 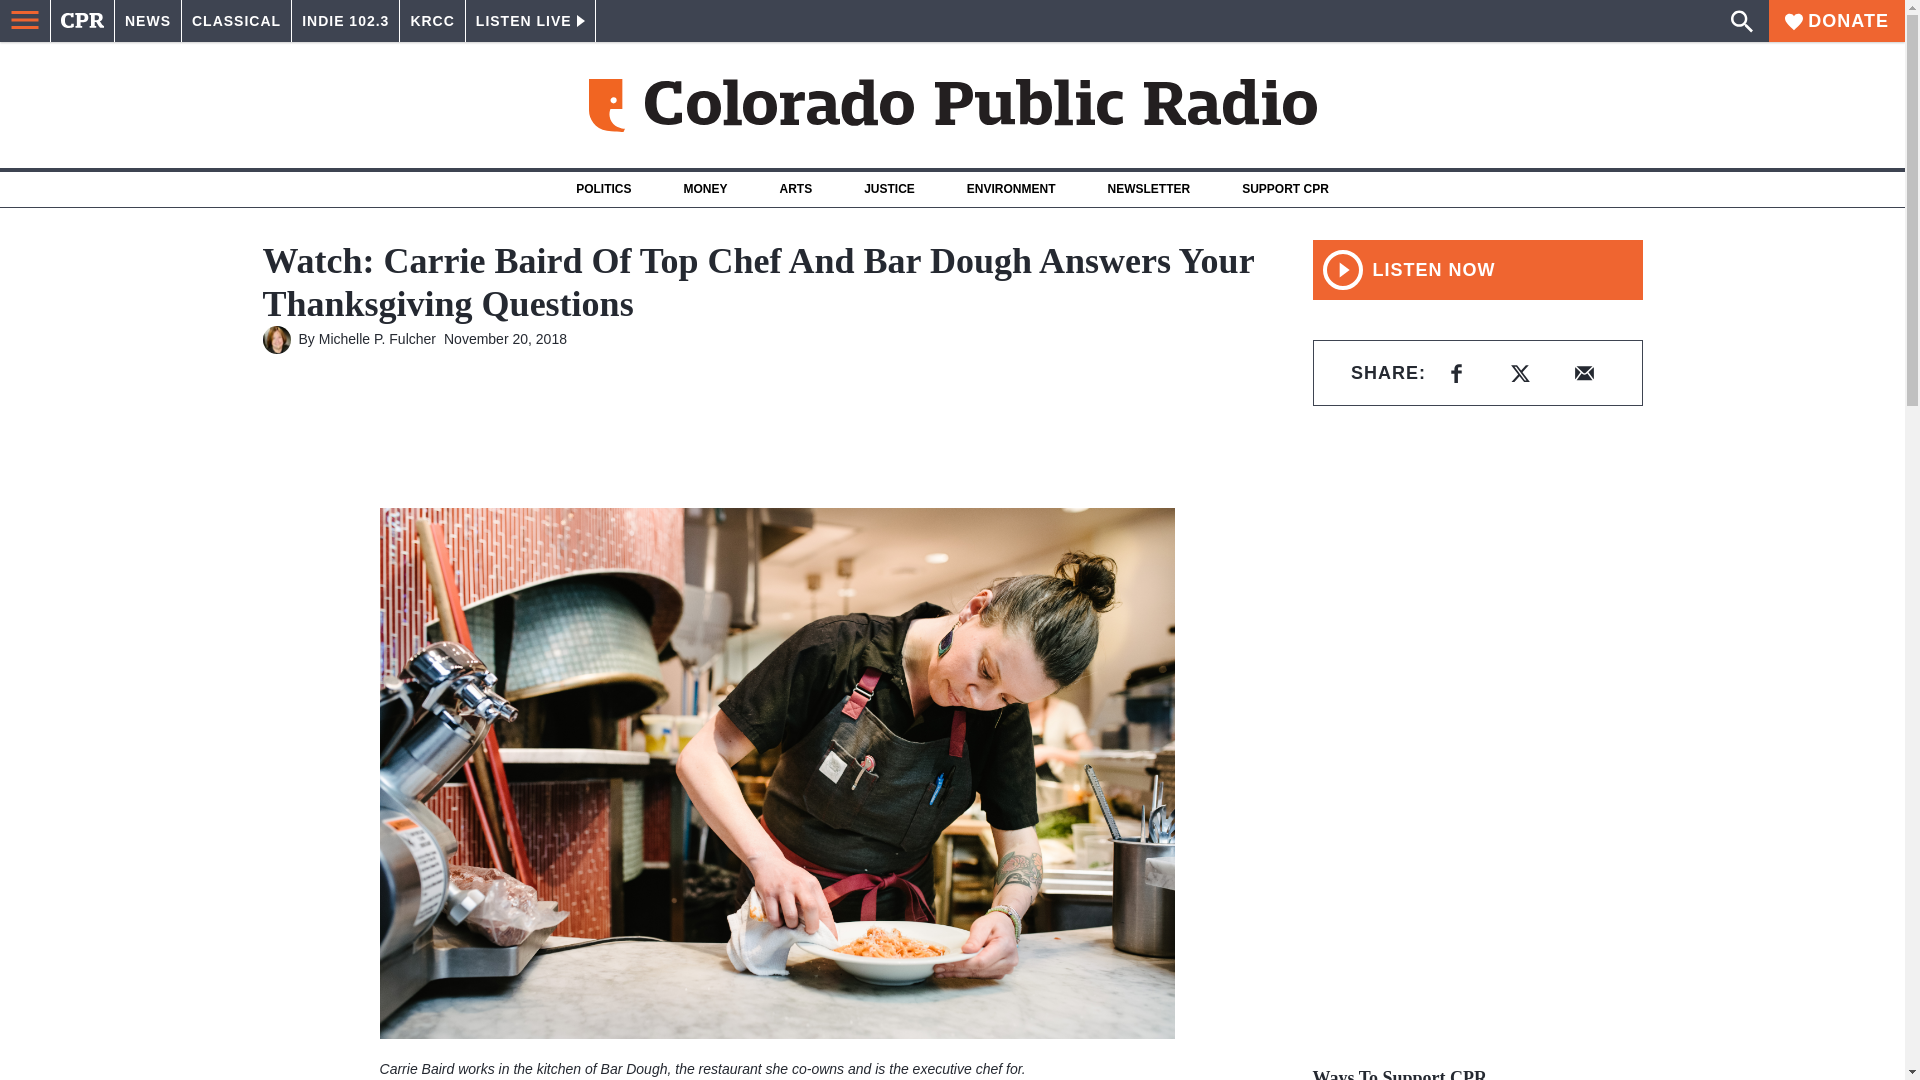 What do you see at coordinates (236, 21) in the screenshot?
I see `CLASSICAL` at bounding box center [236, 21].